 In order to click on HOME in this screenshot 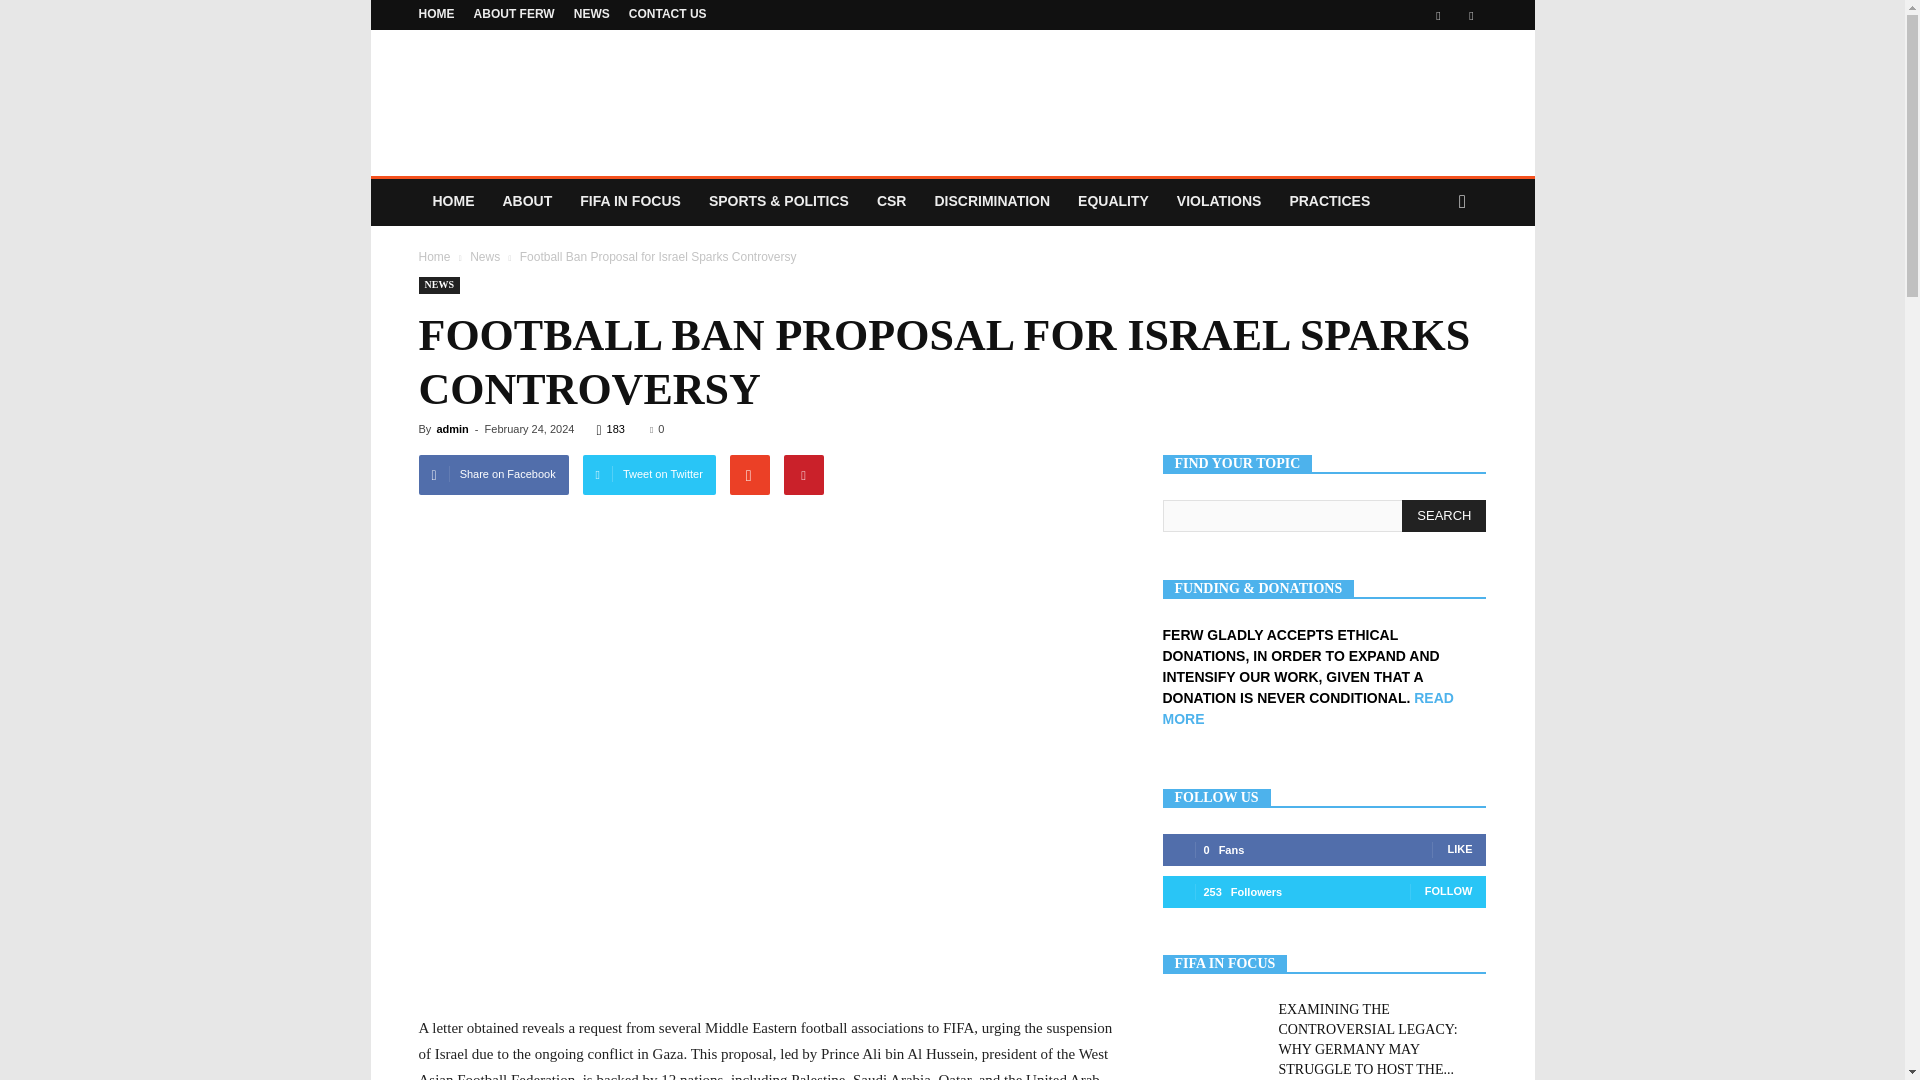, I will do `click(452, 200)`.